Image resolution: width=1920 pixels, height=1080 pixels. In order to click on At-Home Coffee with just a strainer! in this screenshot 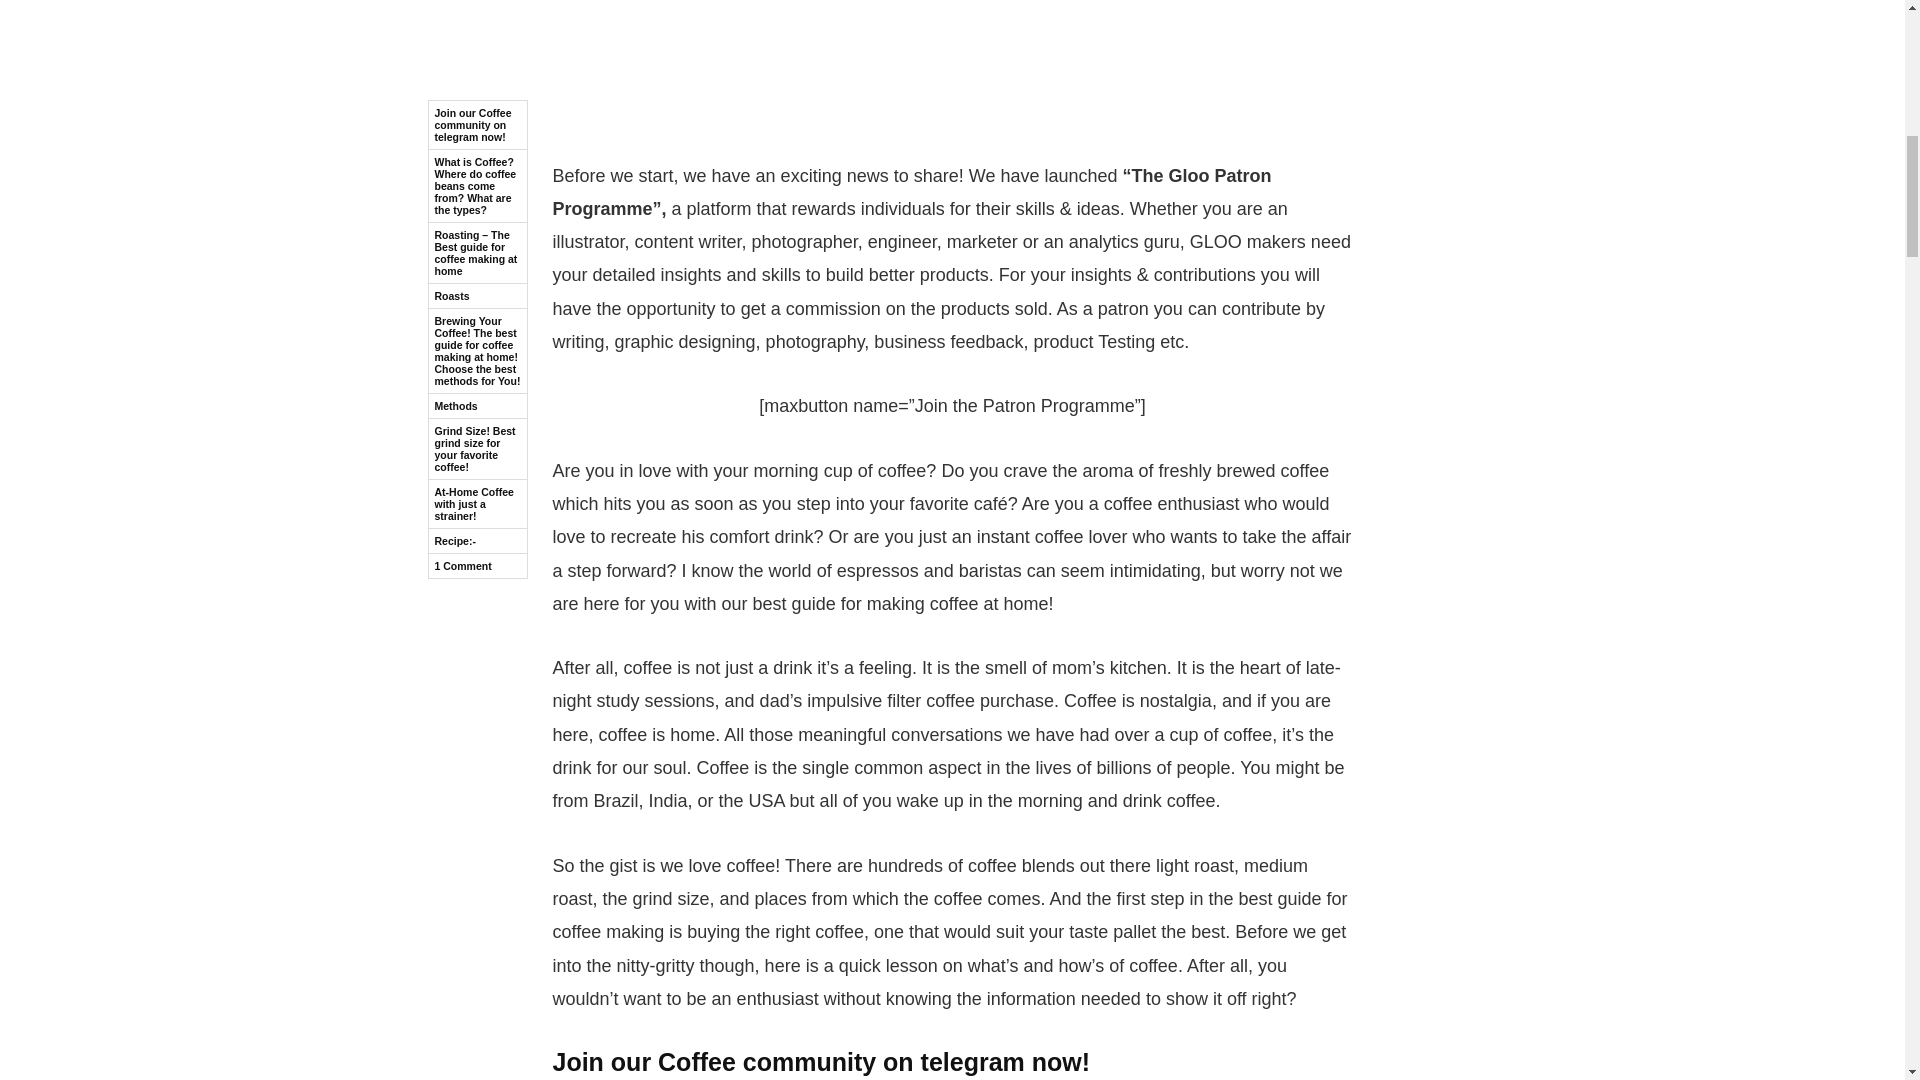, I will do `click(477, 229)`.